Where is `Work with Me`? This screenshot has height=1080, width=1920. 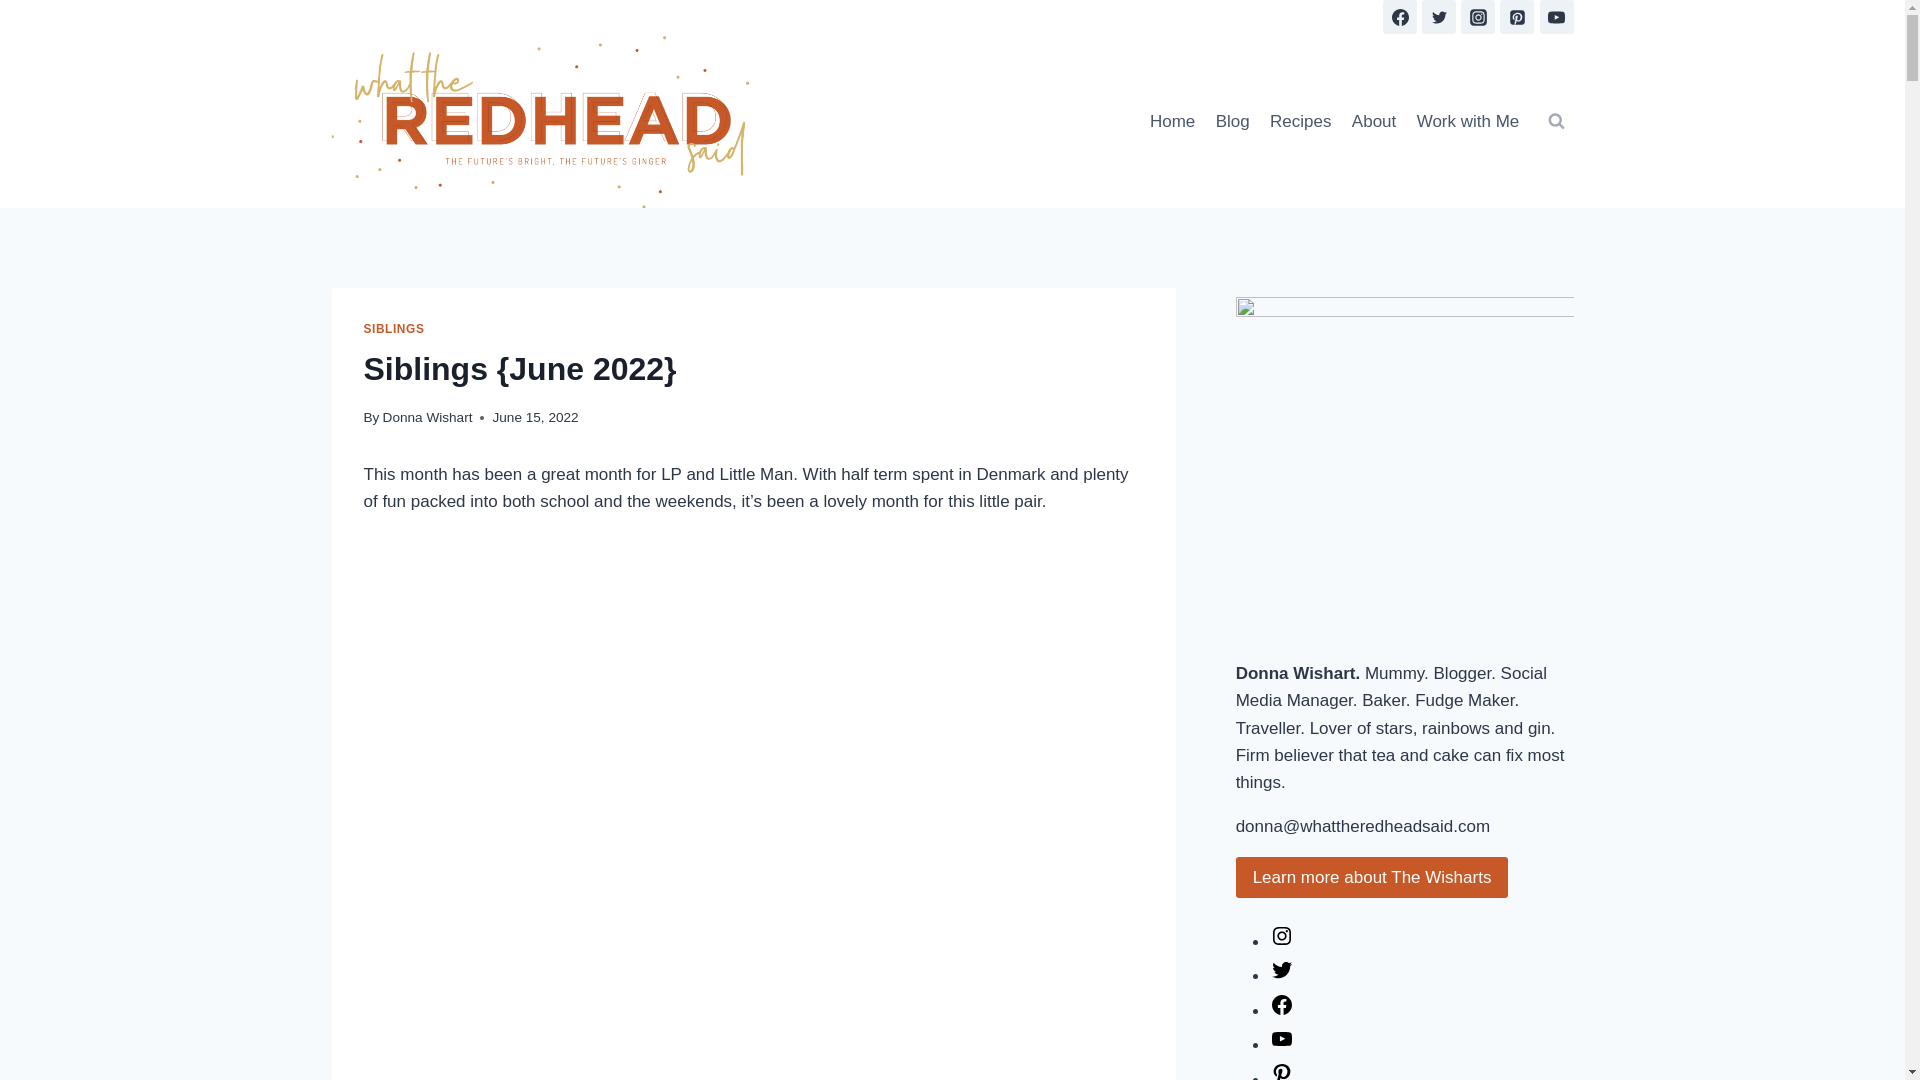 Work with Me is located at coordinates (1466, 120).